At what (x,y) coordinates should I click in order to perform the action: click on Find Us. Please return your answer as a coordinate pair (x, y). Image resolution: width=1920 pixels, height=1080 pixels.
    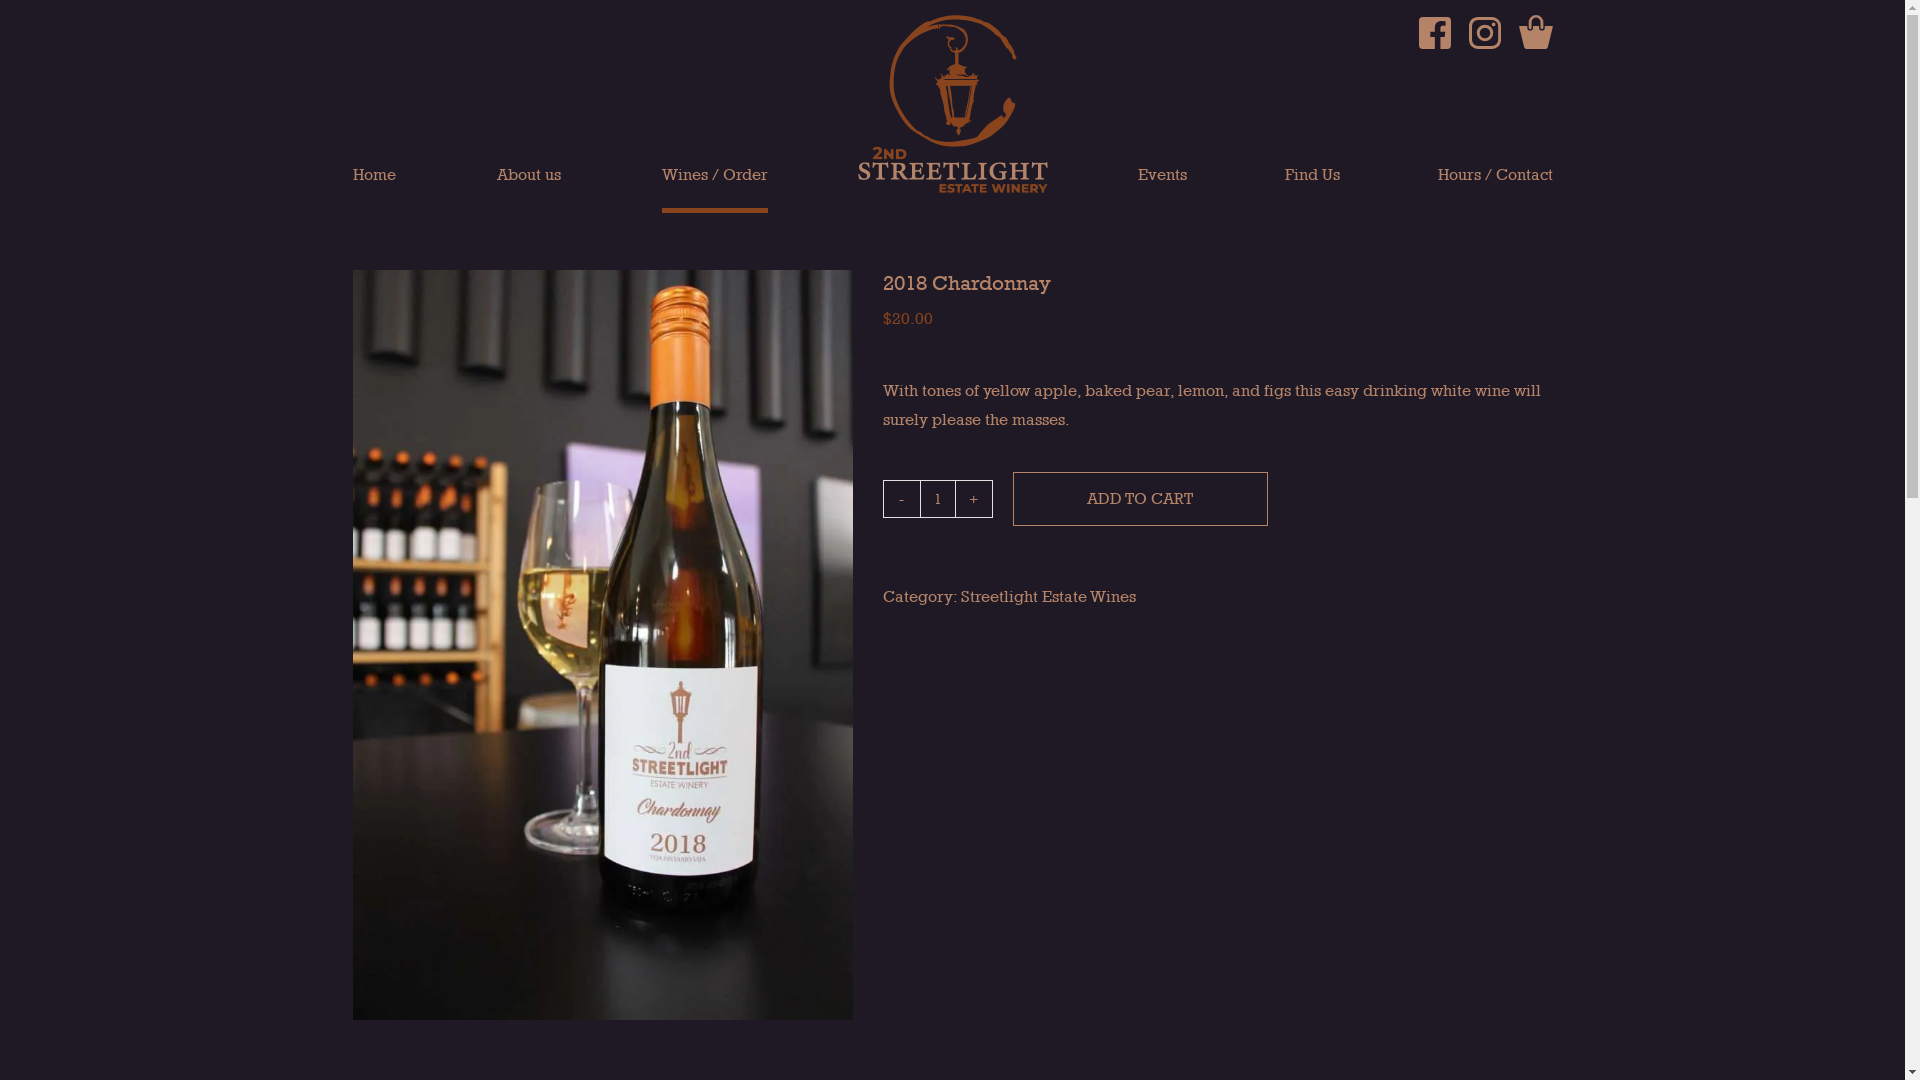
    Looking at the image, I should click on (1312, 190).